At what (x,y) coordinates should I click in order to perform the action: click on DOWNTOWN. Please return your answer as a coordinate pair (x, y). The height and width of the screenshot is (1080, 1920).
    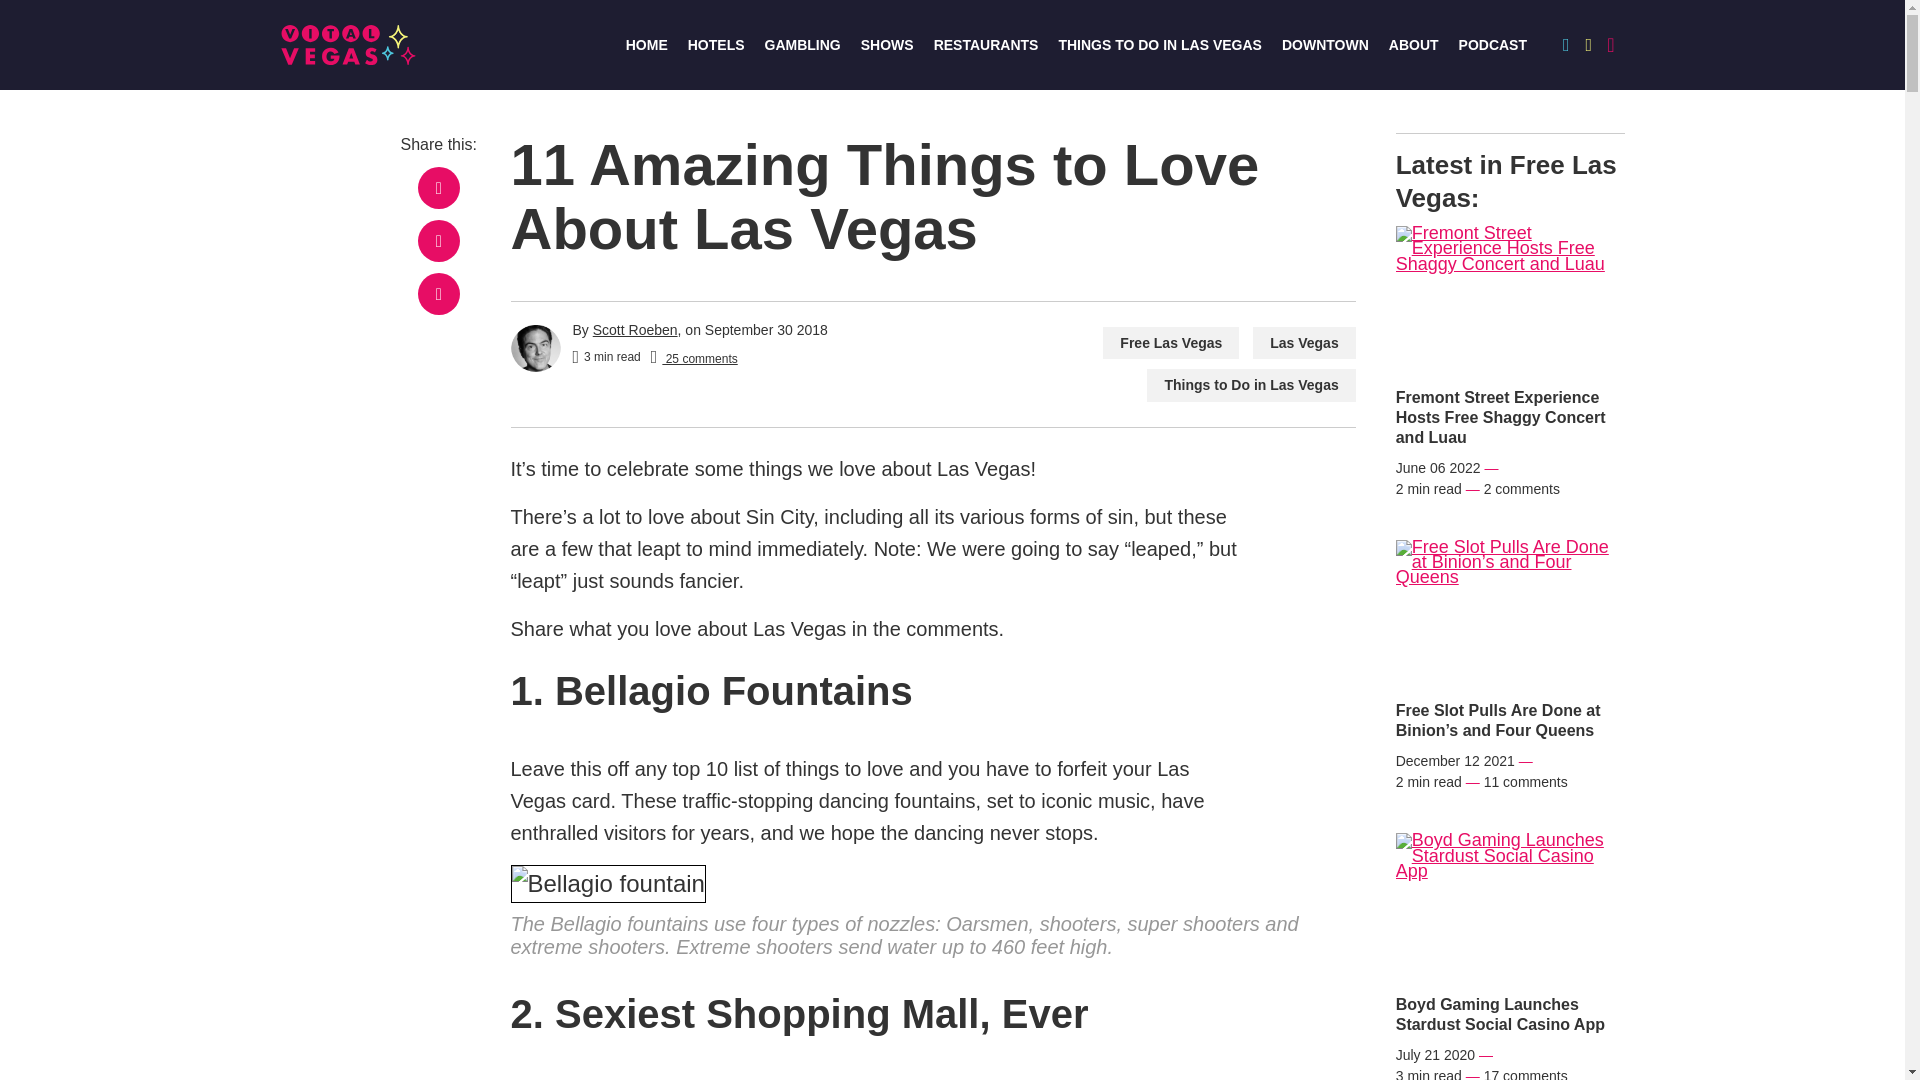
    Looking at the image, I should click on (1325, 44).